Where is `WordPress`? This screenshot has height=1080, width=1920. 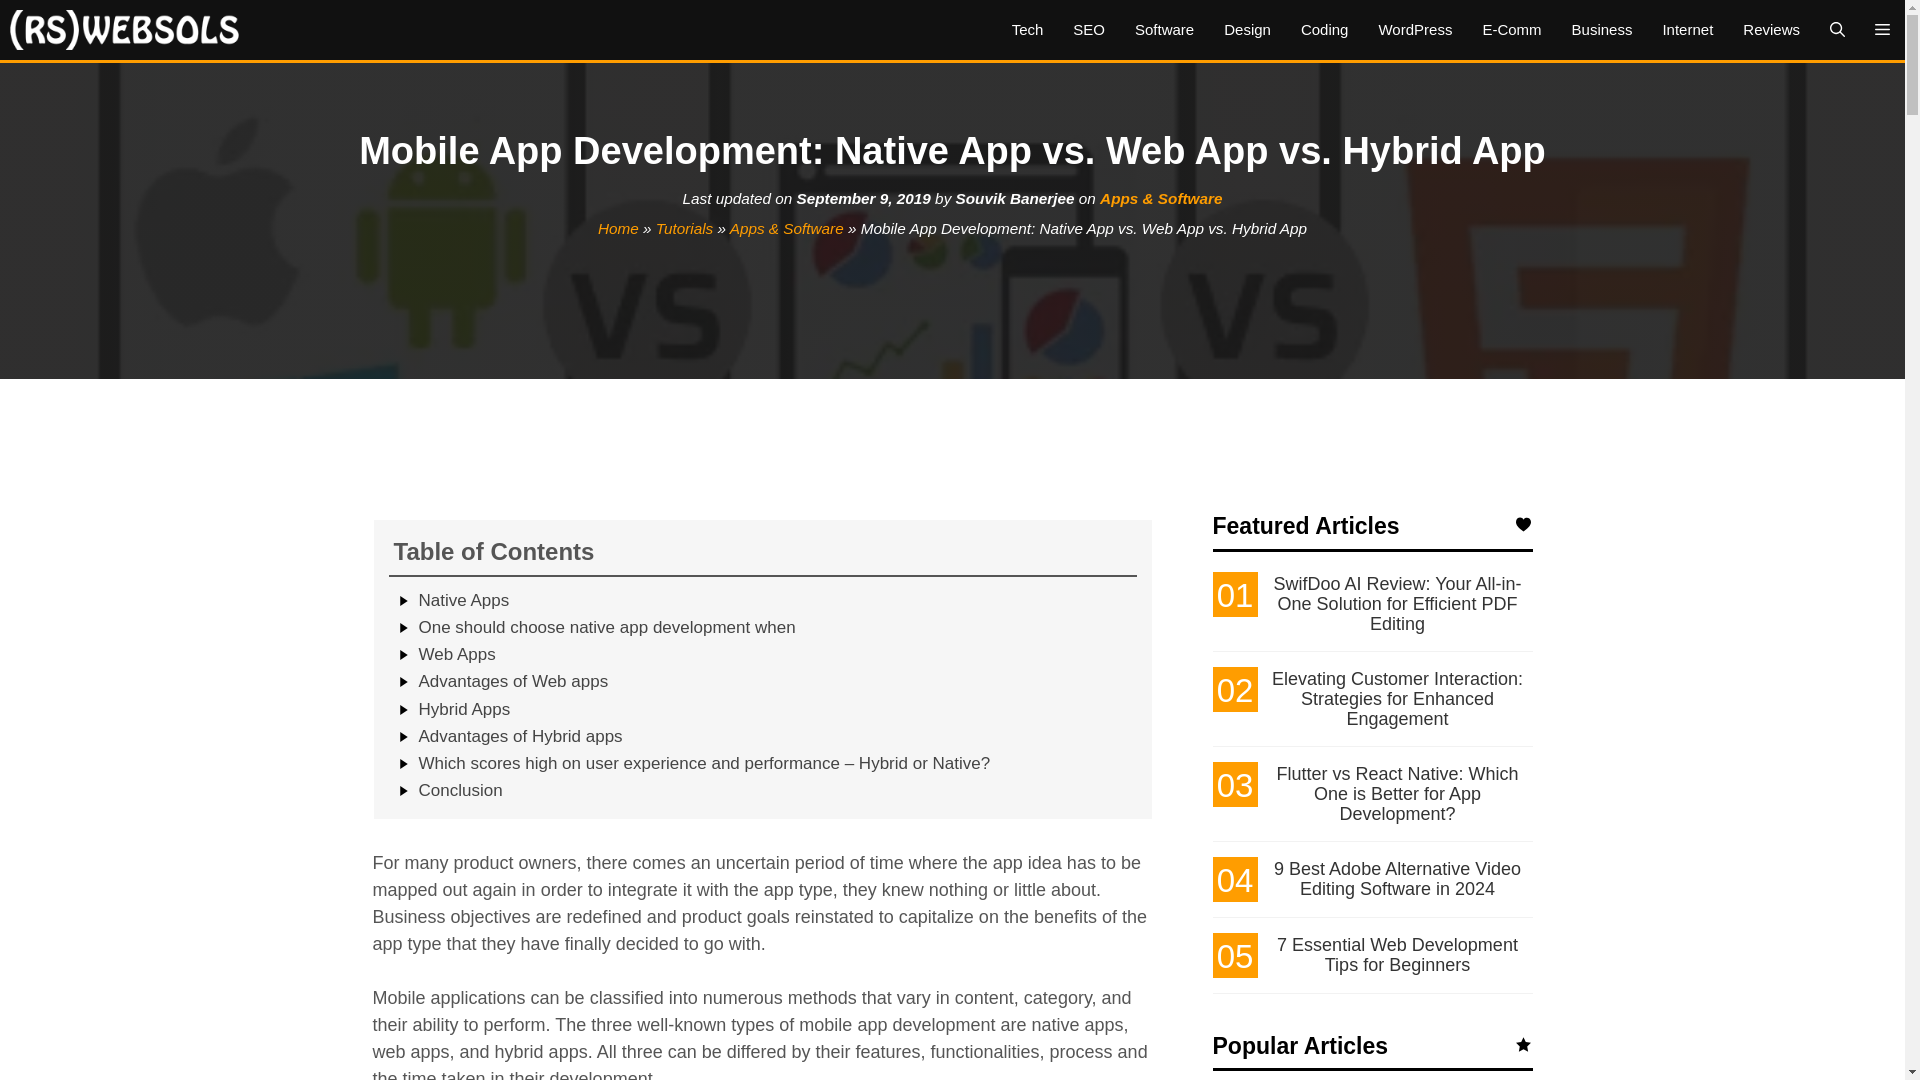
WordPress is located at coordinates (1414, 30).